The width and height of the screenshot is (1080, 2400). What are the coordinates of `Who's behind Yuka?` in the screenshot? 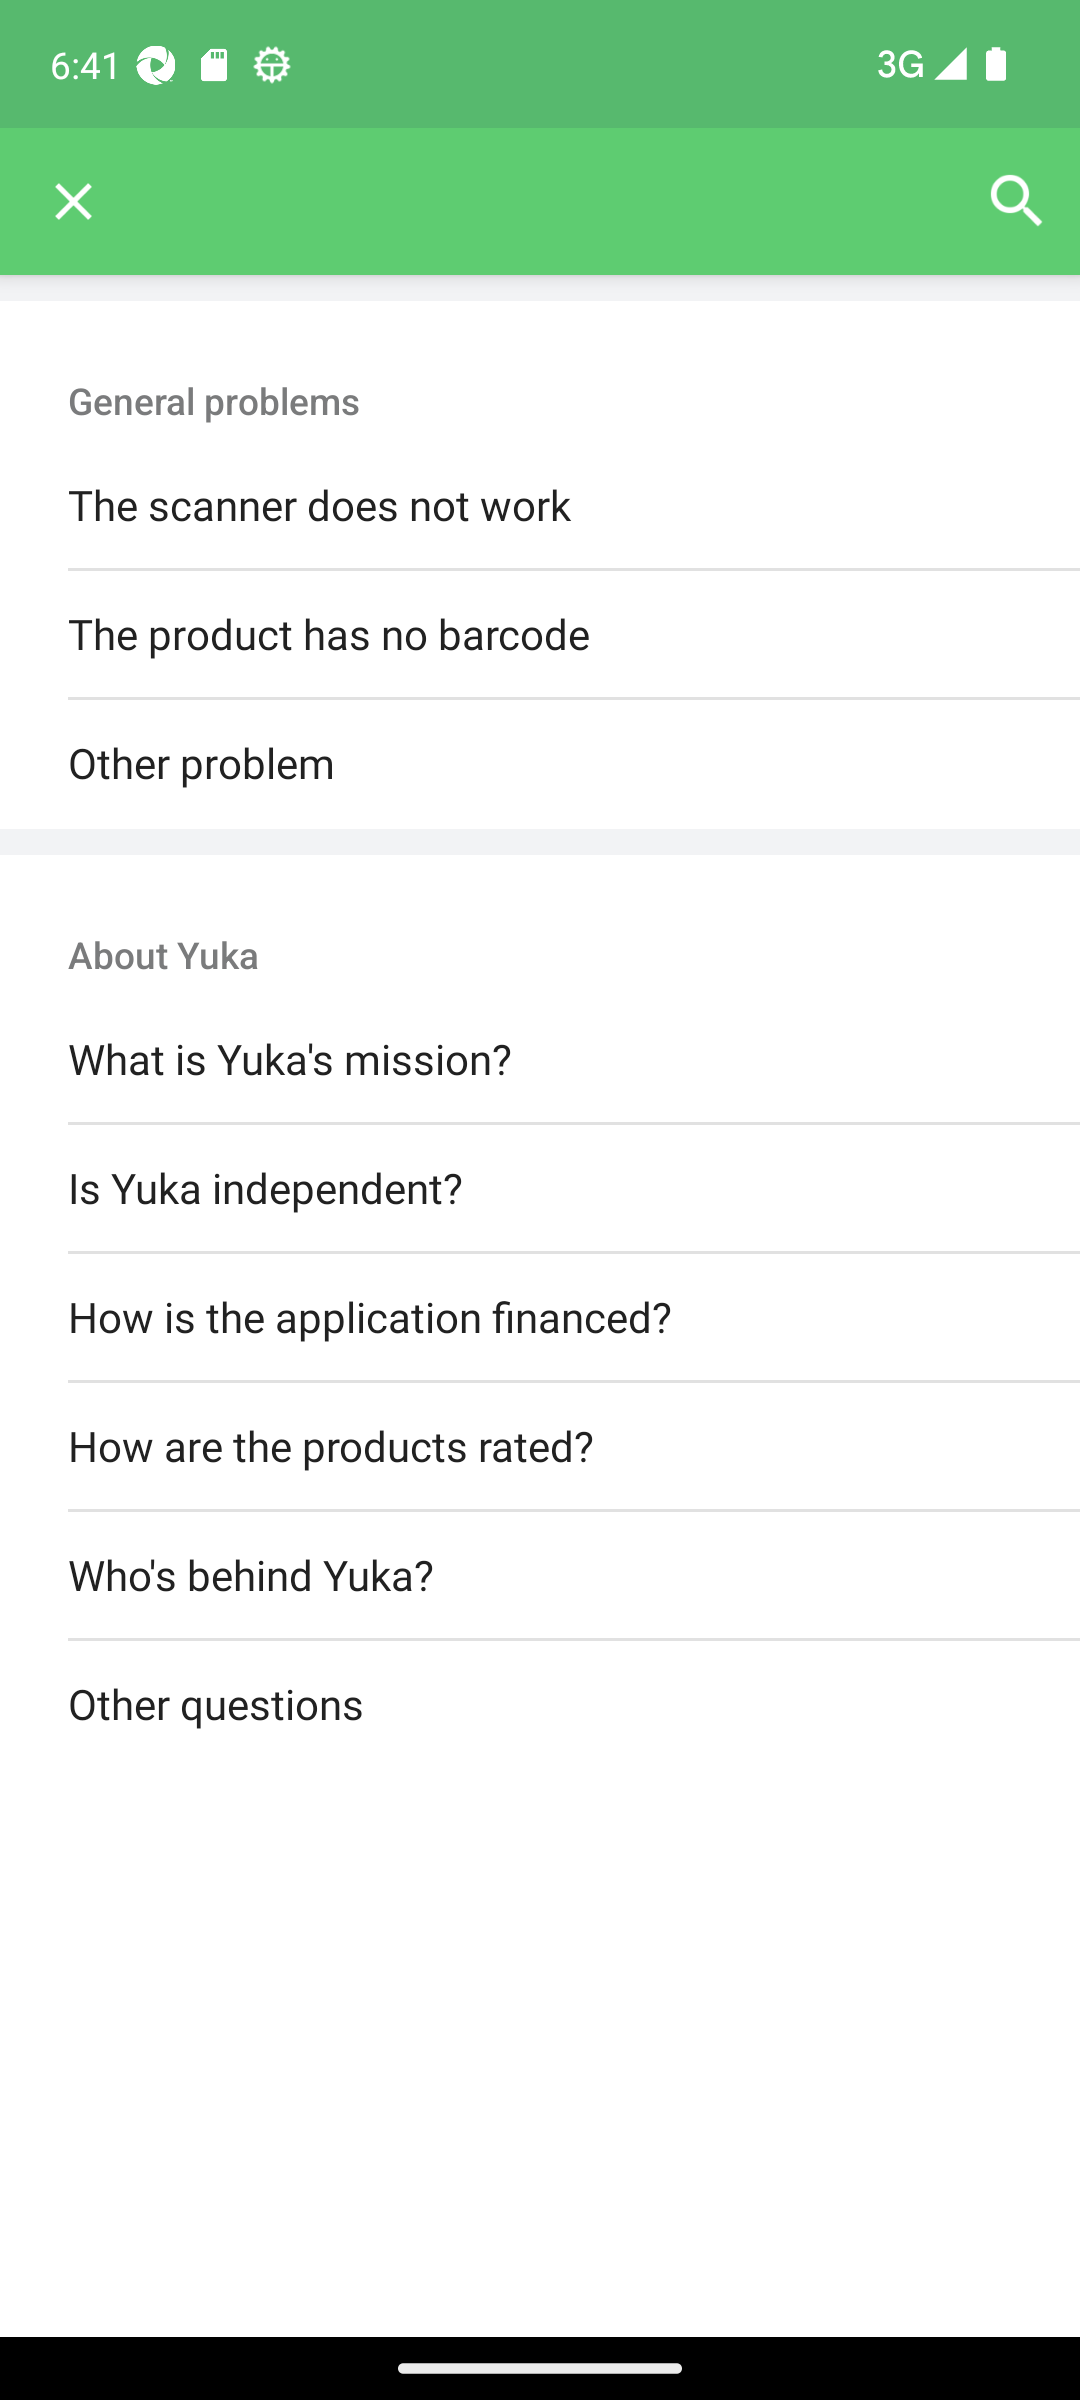 It's located at (540, 1576).